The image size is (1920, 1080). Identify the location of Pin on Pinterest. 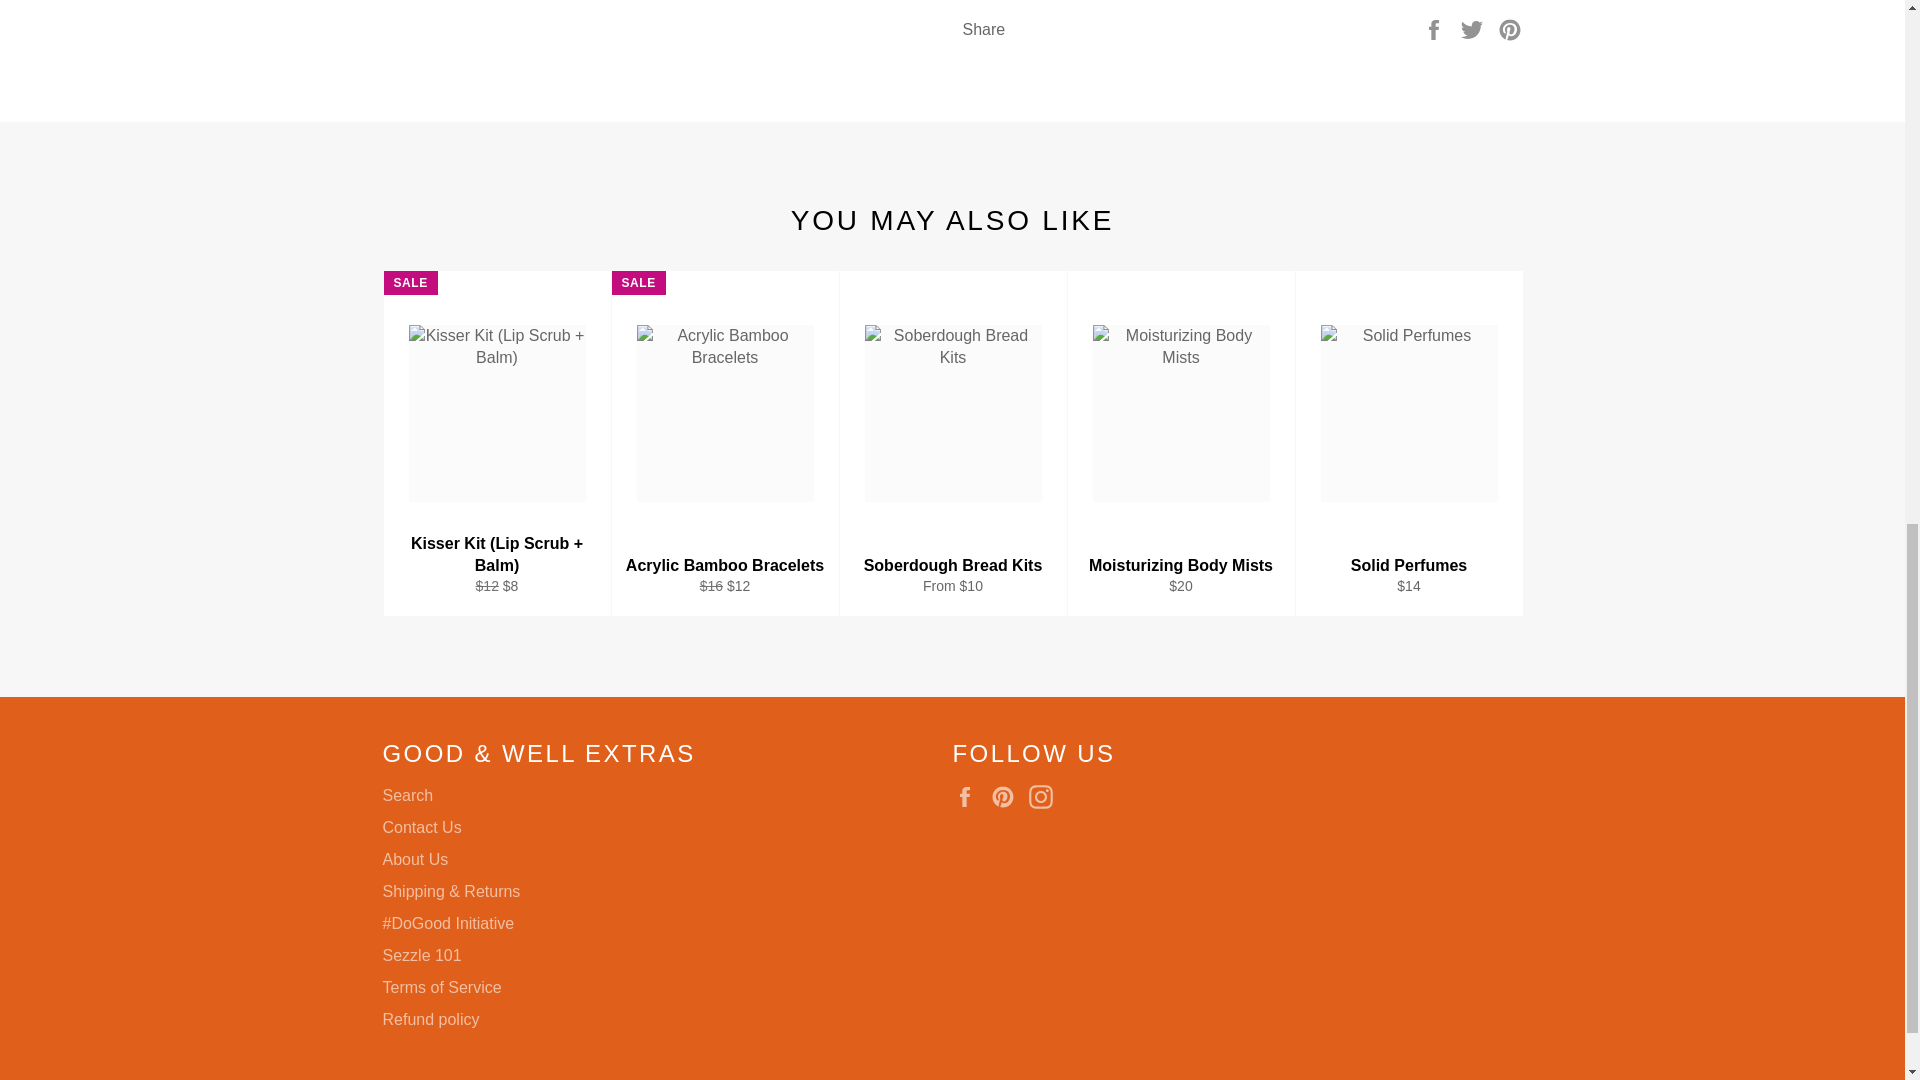
(1510, 28).